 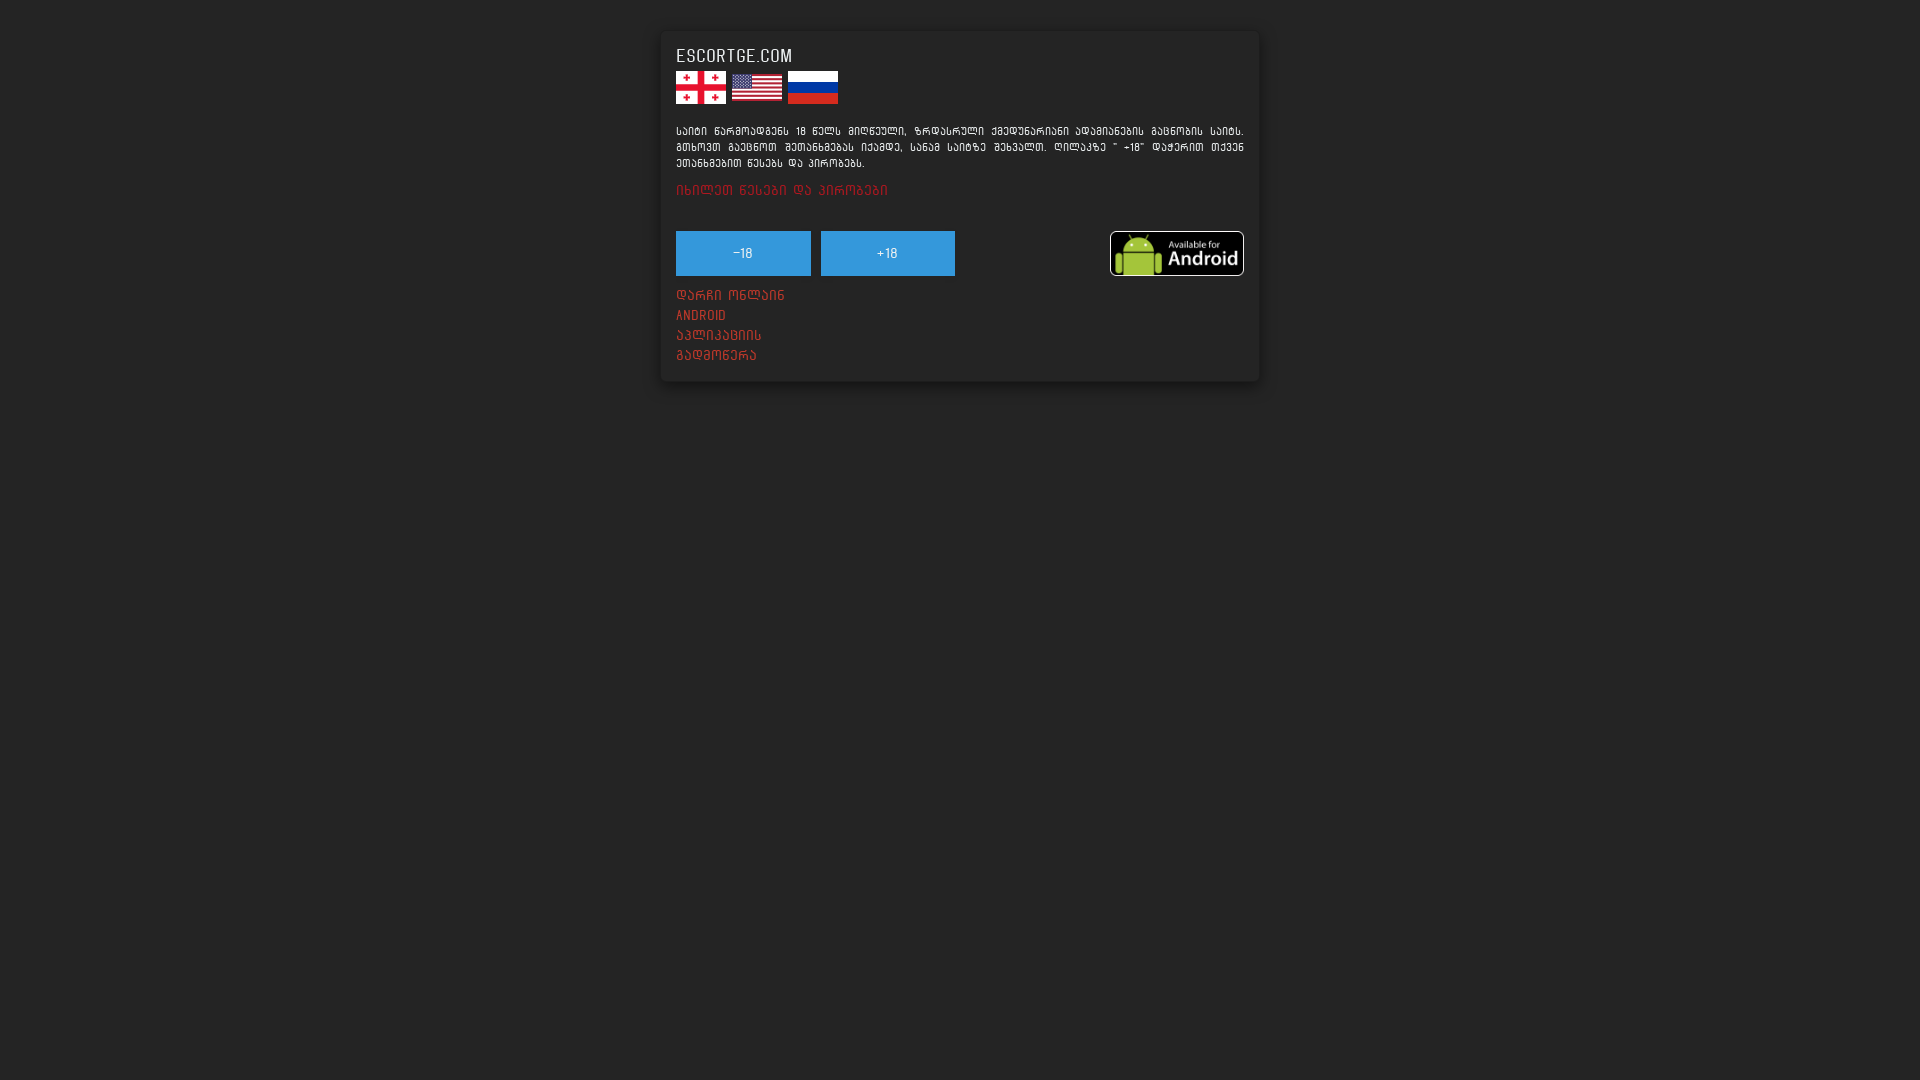 I want to click on Monika, so click(x=890, y=136).